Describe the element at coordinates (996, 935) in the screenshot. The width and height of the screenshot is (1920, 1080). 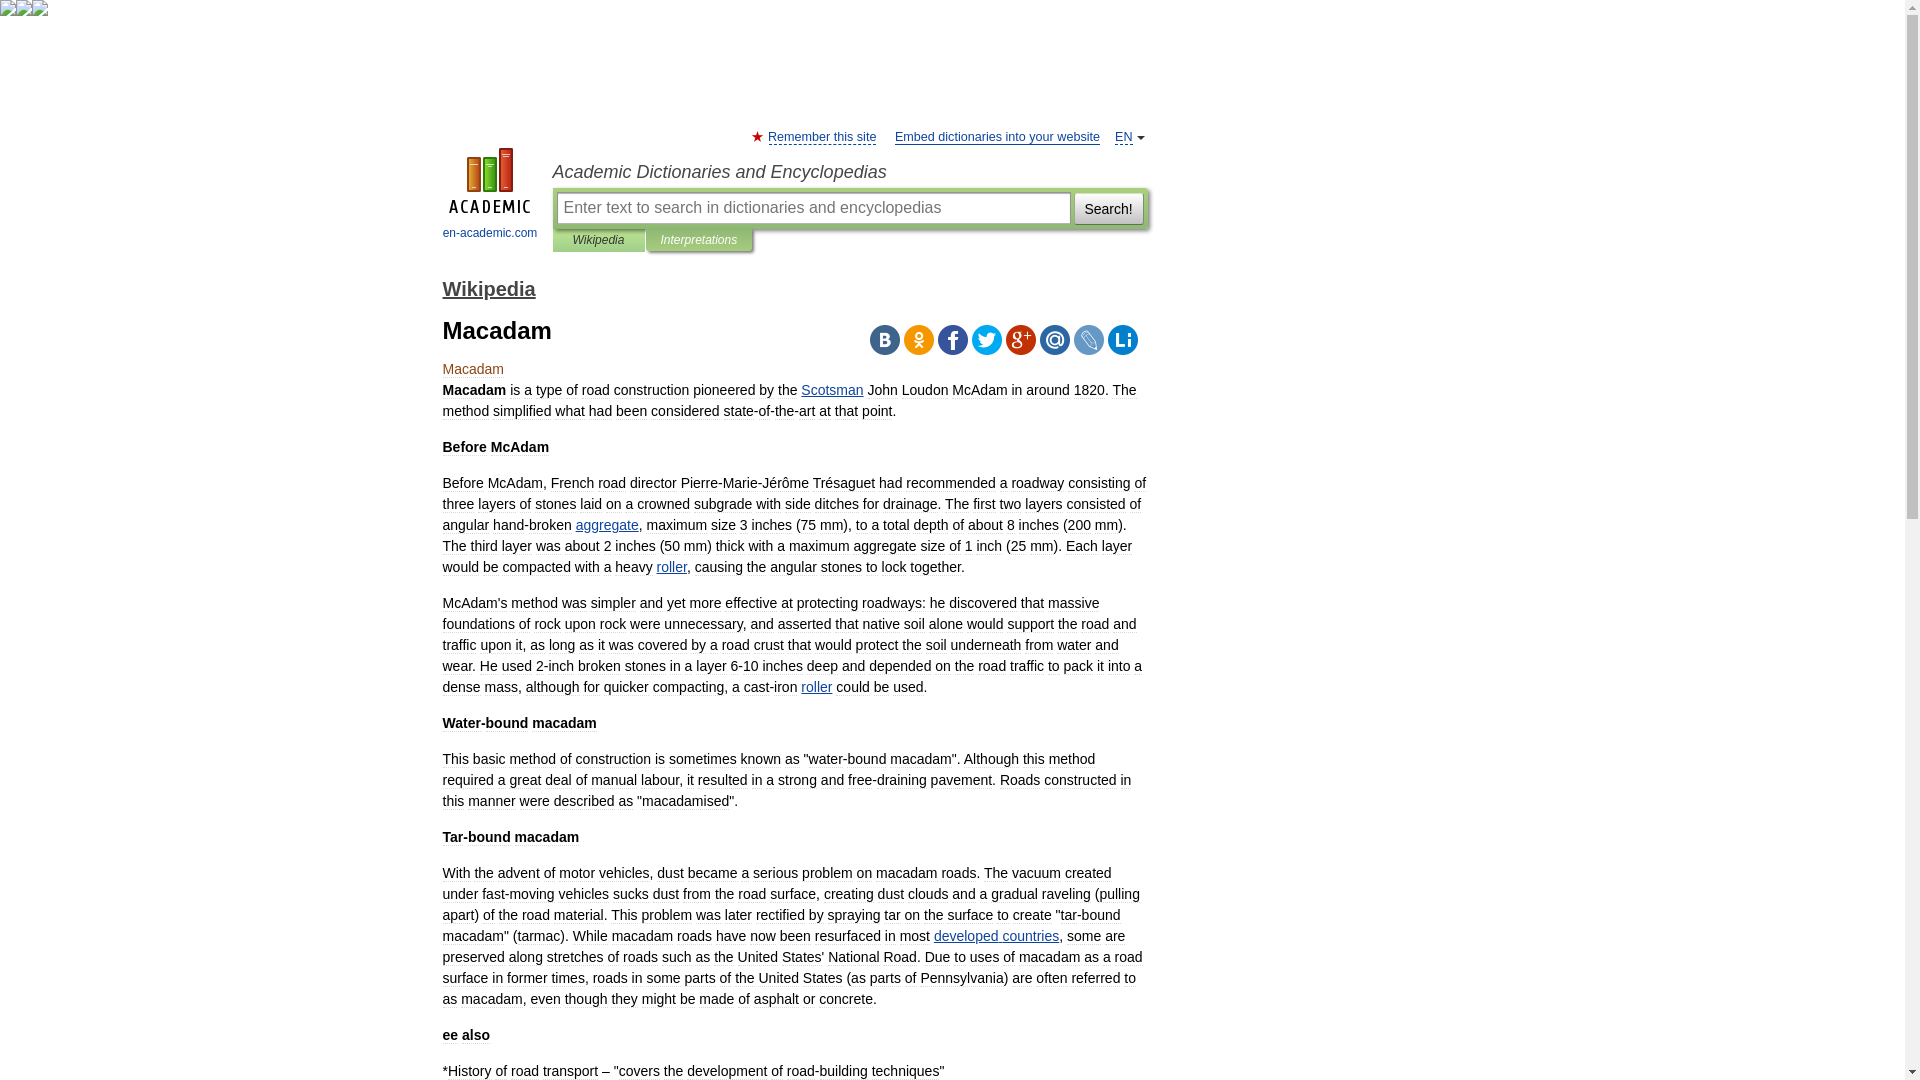
I see `developed countries` at that location.